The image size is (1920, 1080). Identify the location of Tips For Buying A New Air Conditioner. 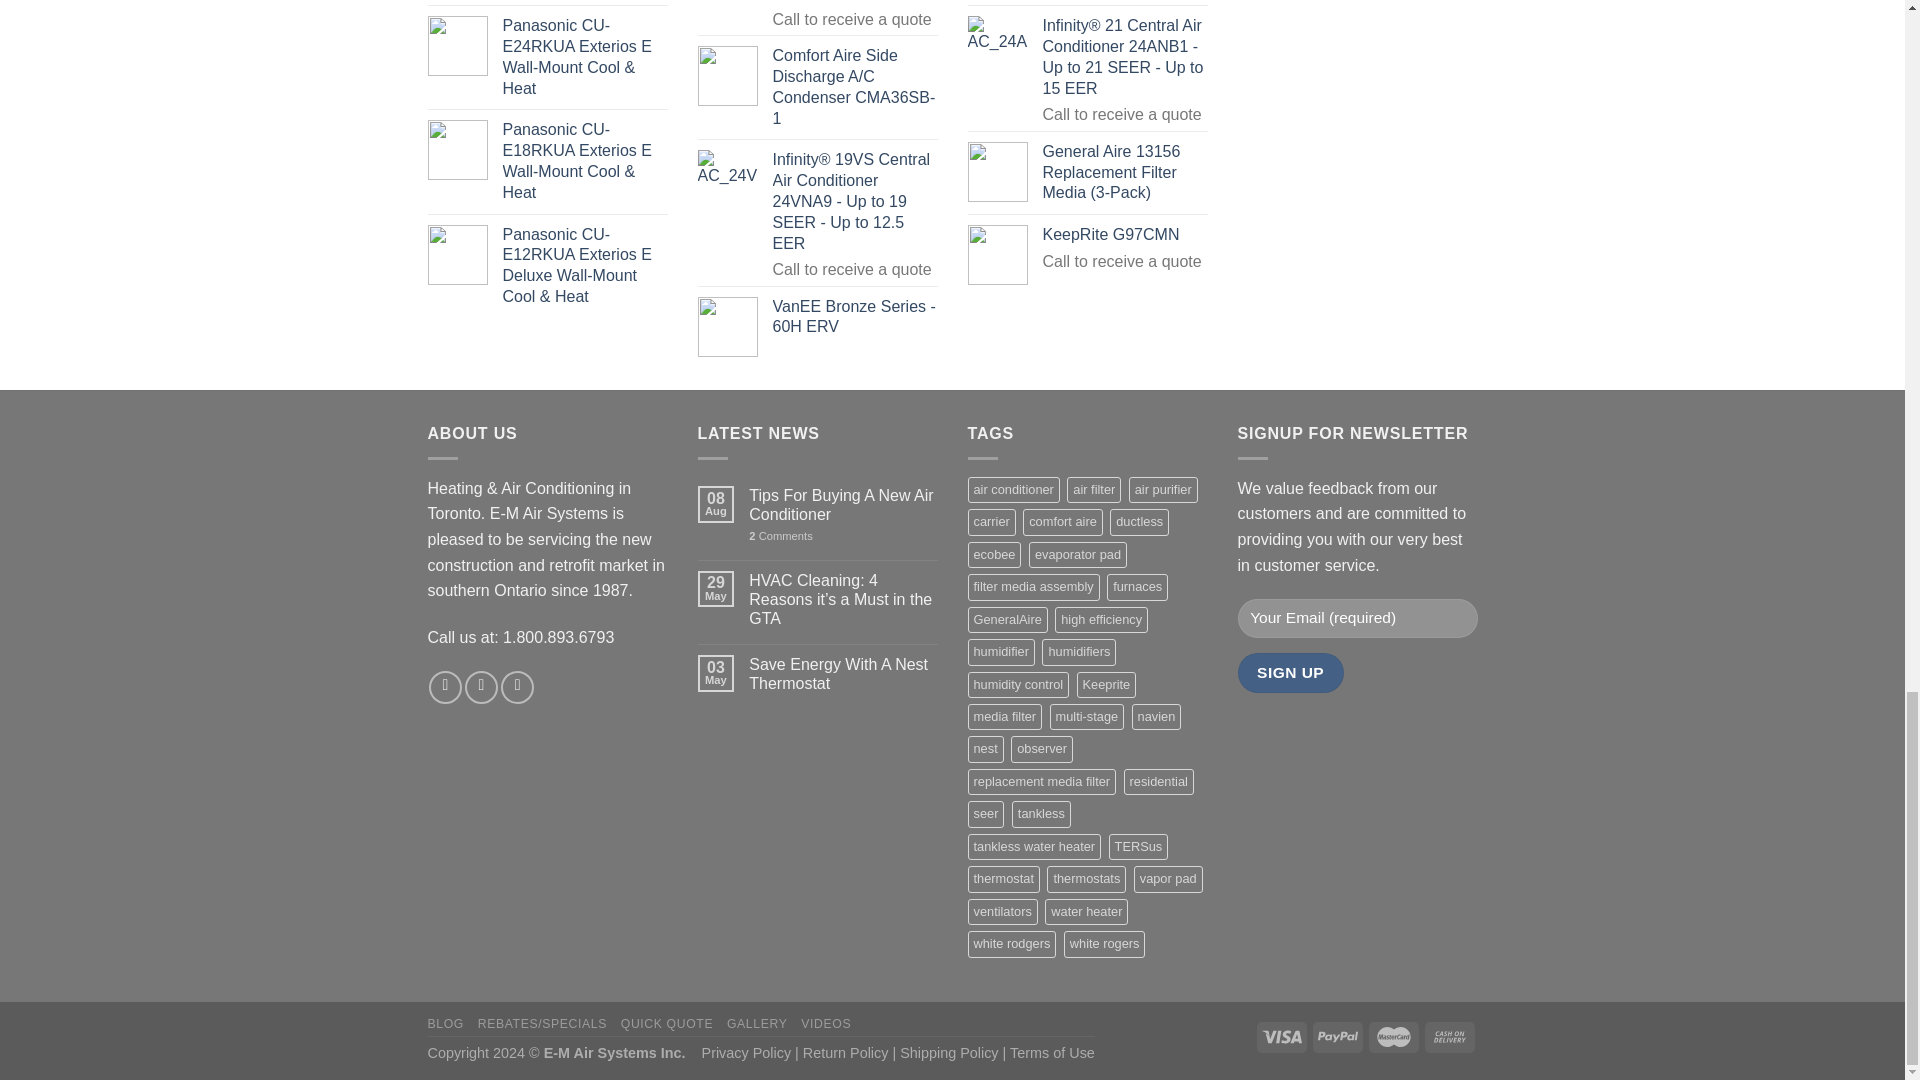
(842, 504).